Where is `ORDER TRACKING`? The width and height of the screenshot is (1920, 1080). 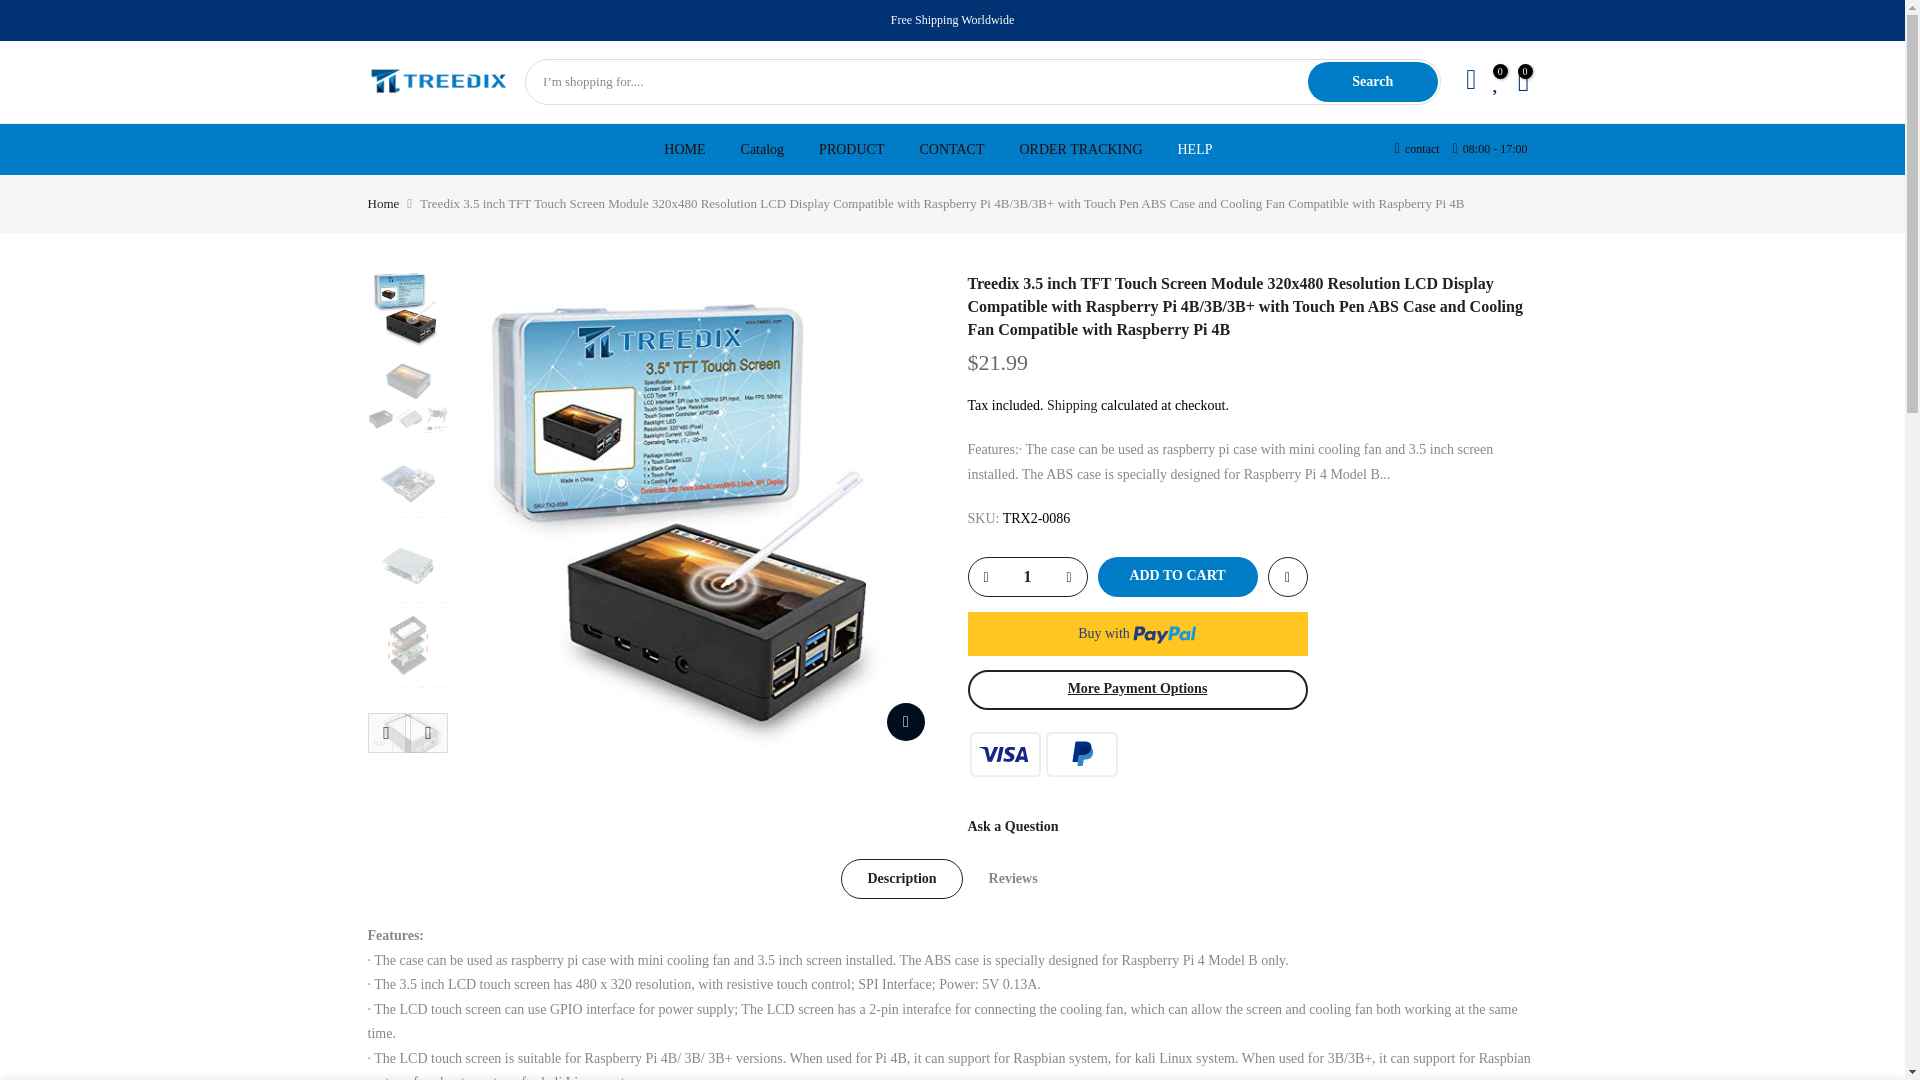
ORDER TRACKING is located at coordinates (1080, 149).